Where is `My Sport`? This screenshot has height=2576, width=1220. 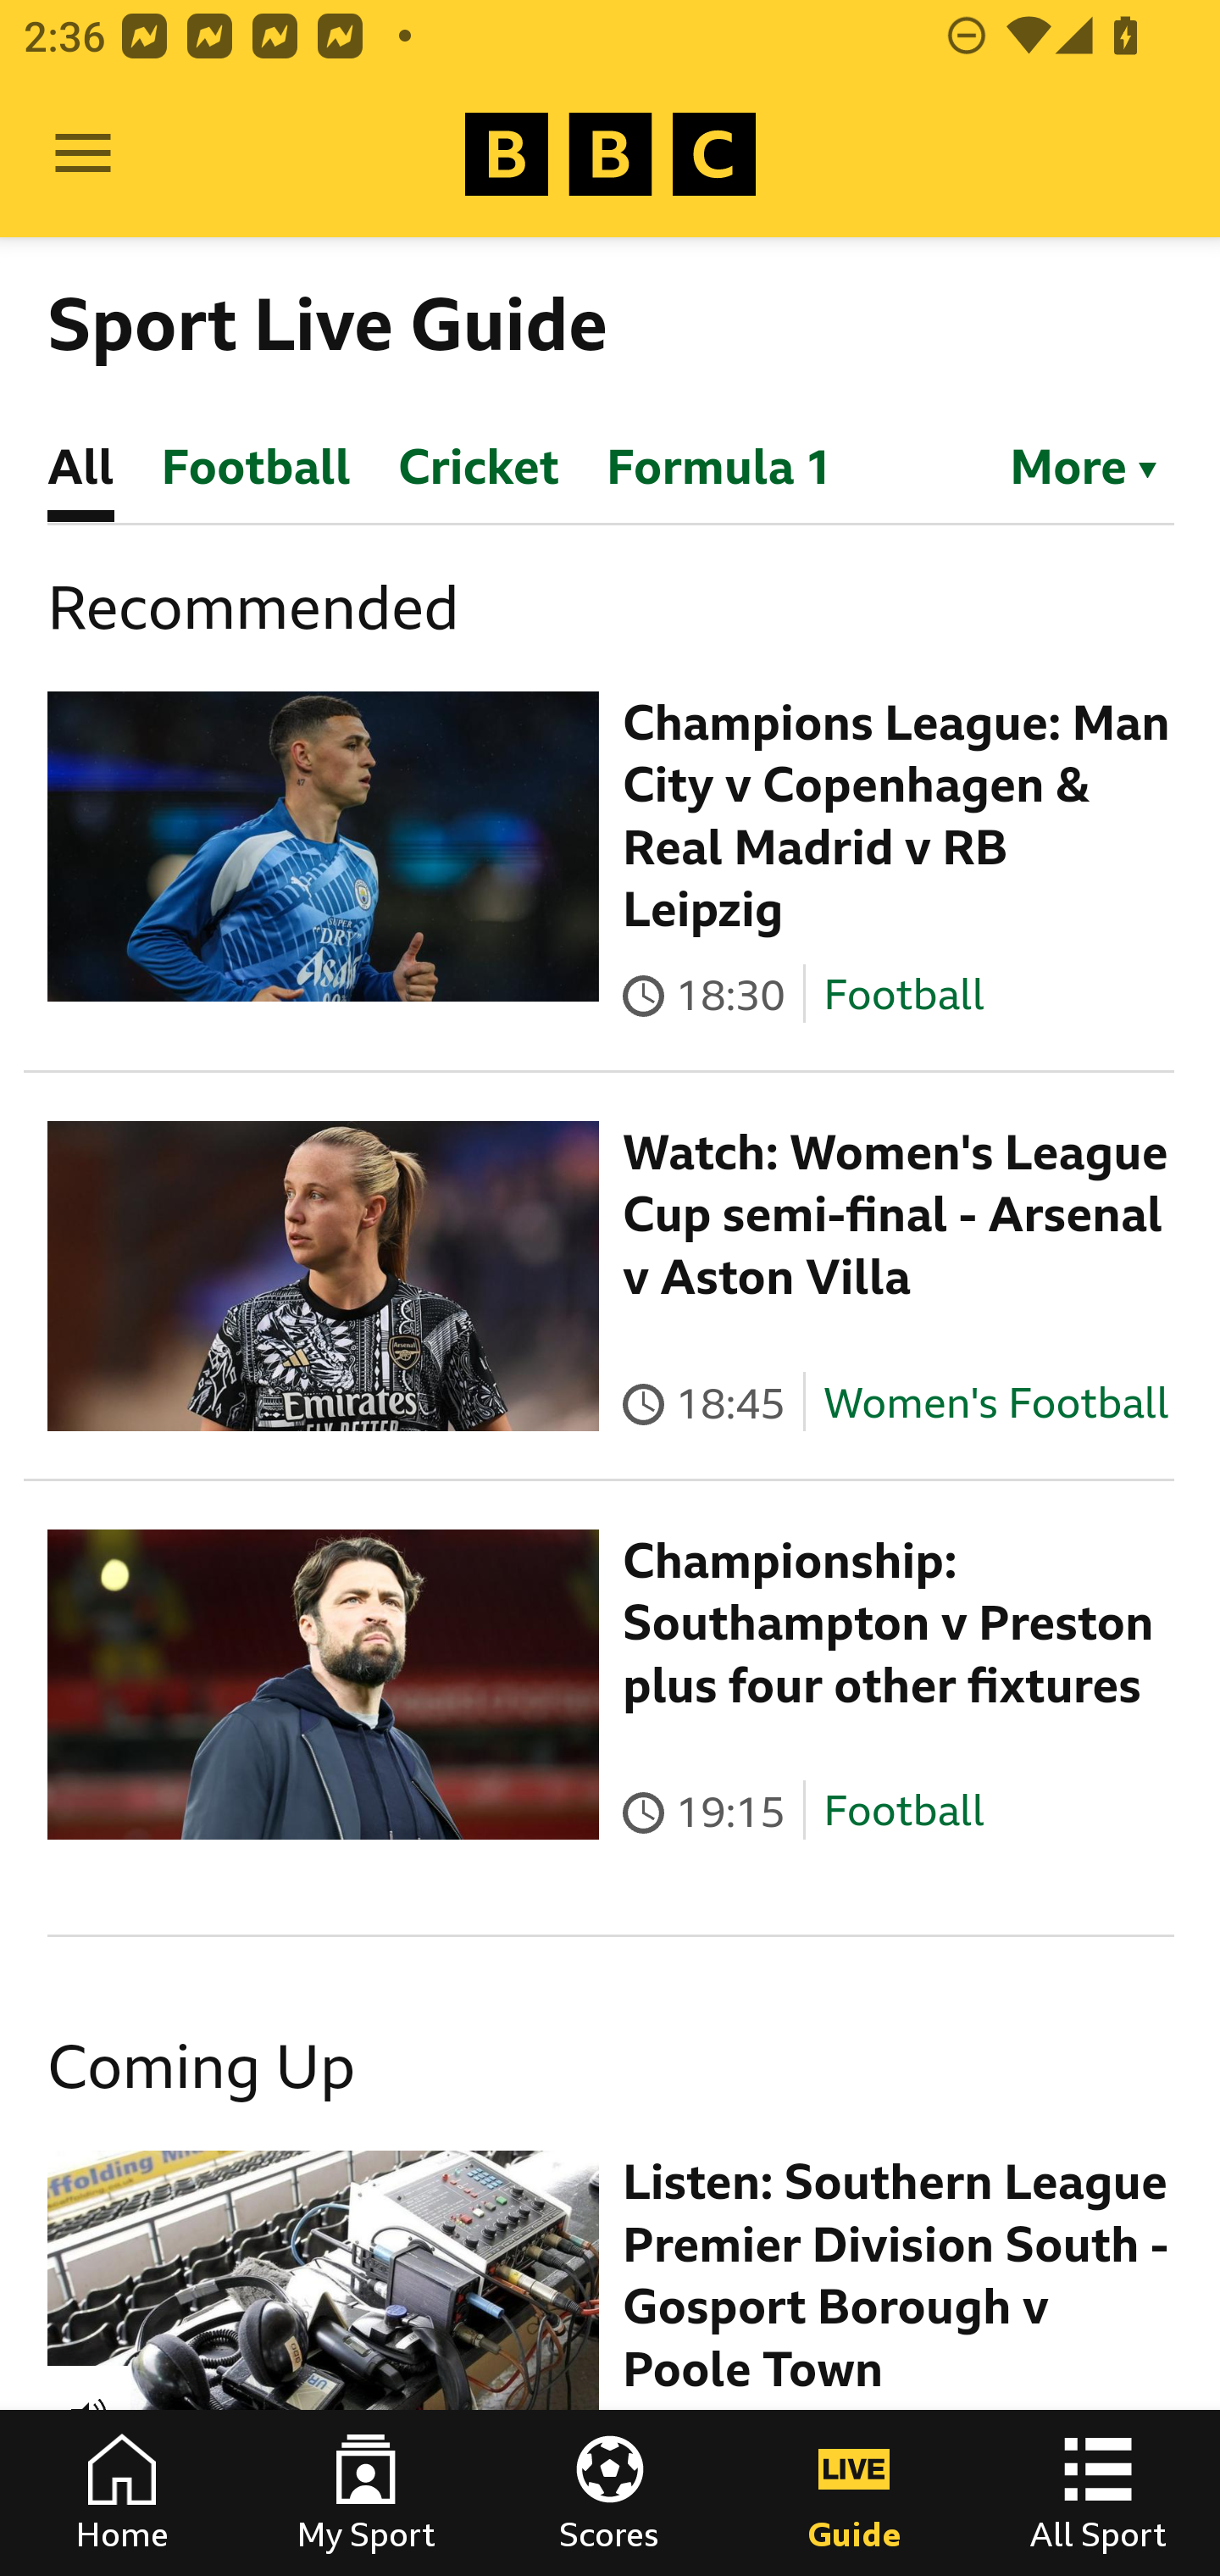 My Sport is located at coordinates (366, 2493).